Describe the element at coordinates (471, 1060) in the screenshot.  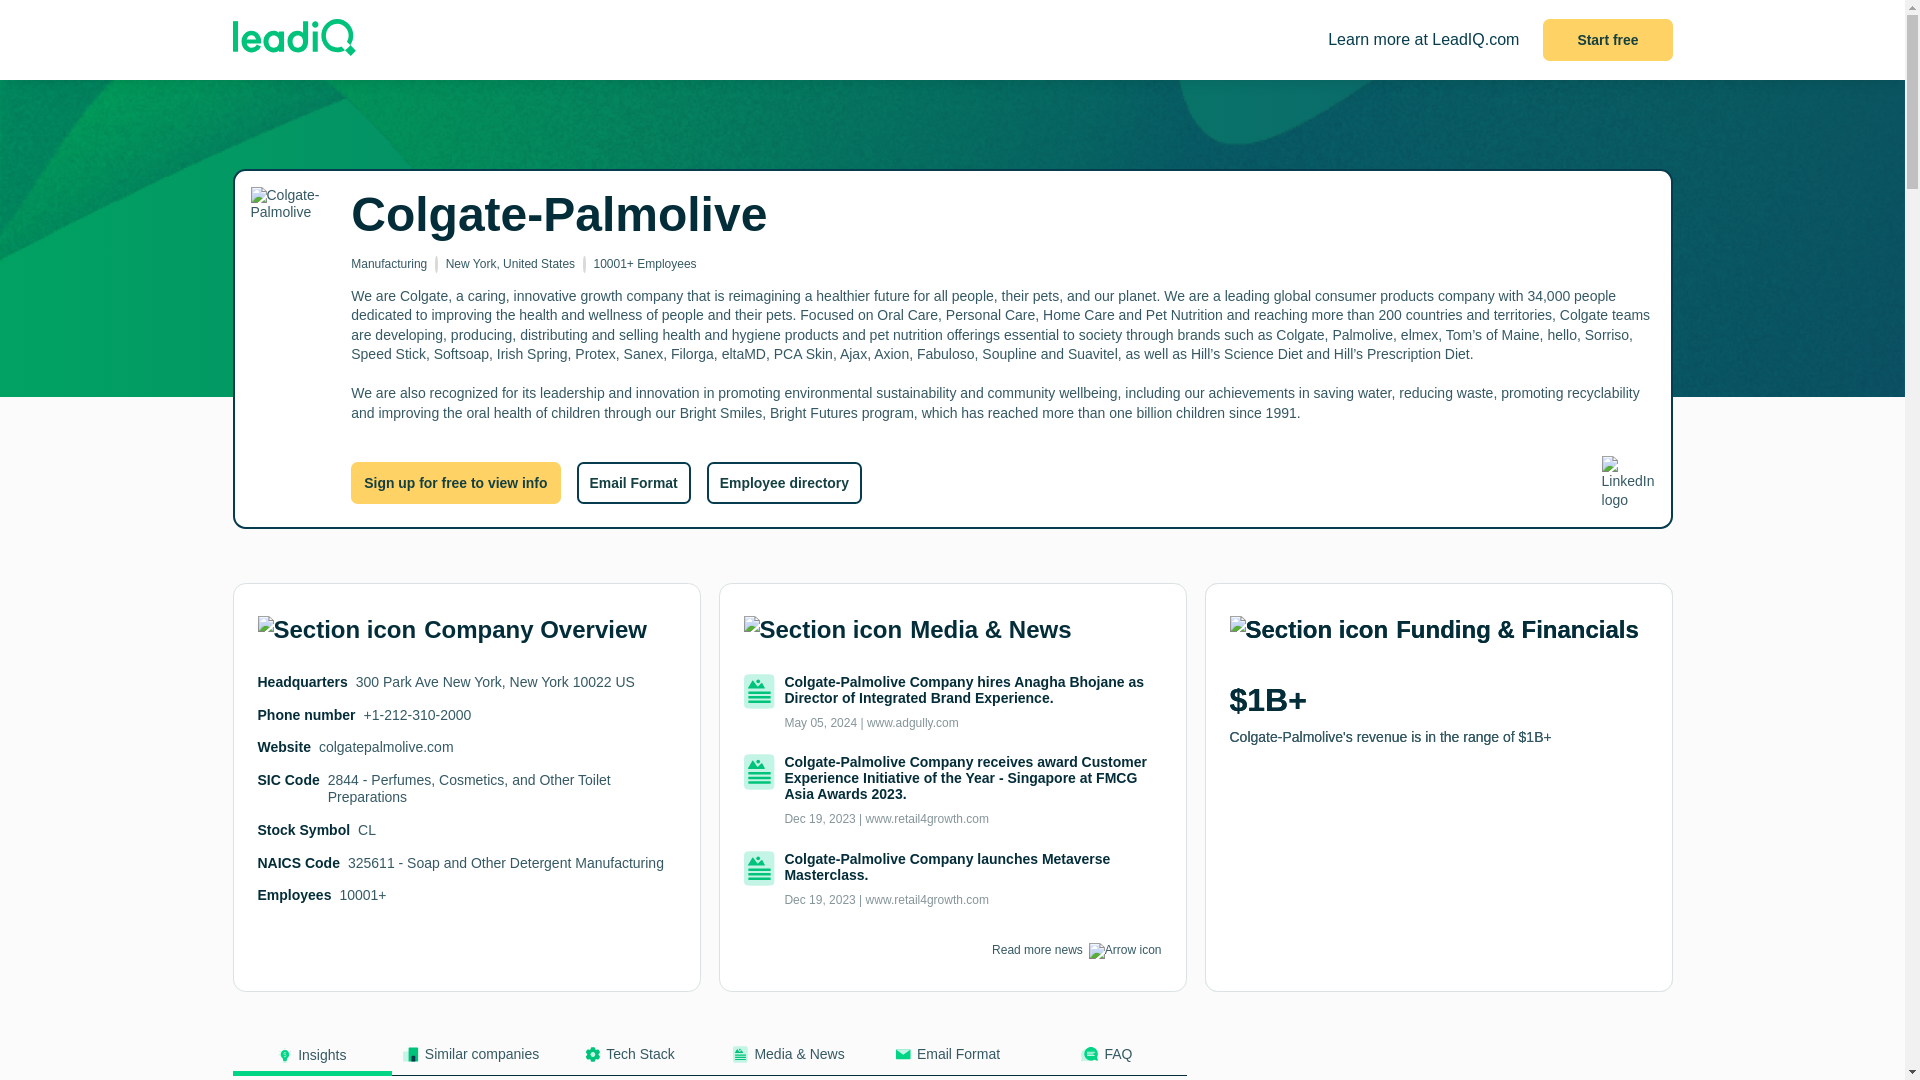
I see `Similar companies` at that location.